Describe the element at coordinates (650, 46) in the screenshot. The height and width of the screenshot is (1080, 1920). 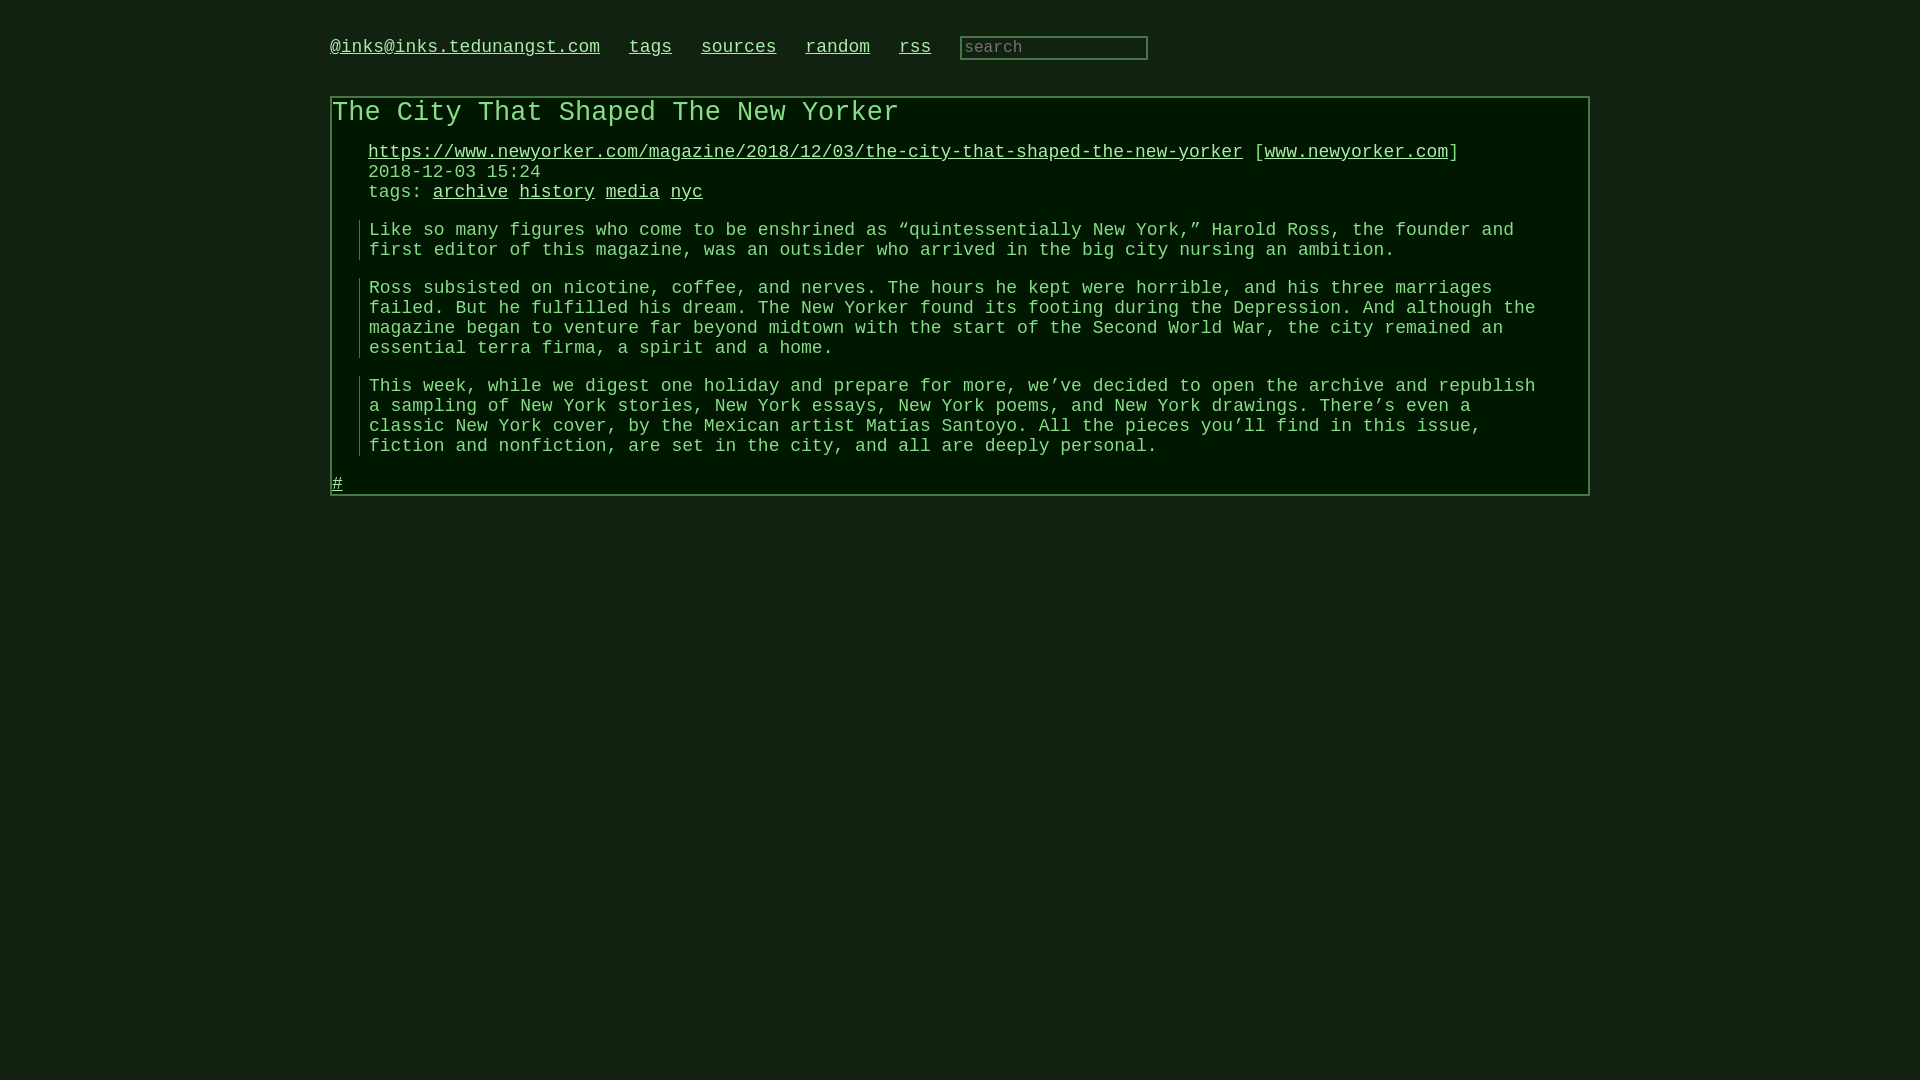
I see `tags` at that location.